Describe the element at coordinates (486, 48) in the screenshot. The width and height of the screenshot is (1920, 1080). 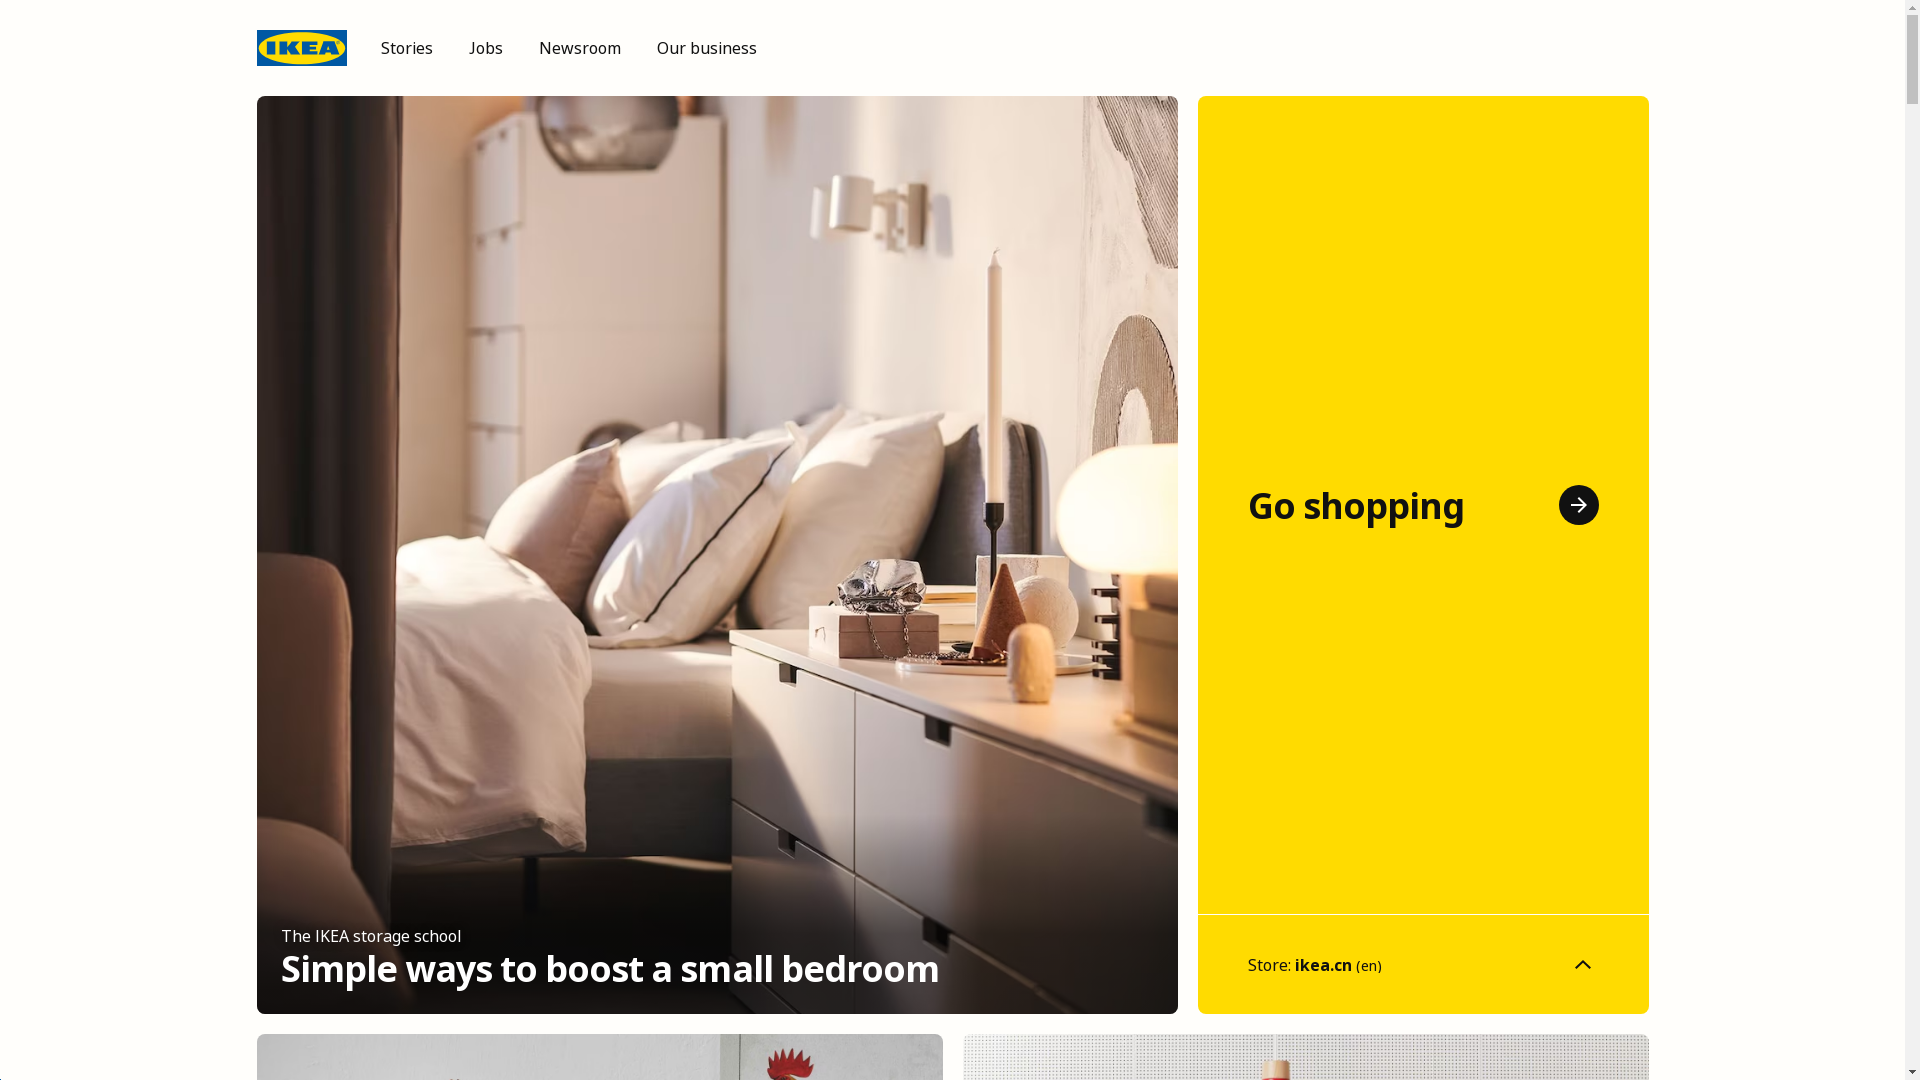
I see `Jobs` at that location.